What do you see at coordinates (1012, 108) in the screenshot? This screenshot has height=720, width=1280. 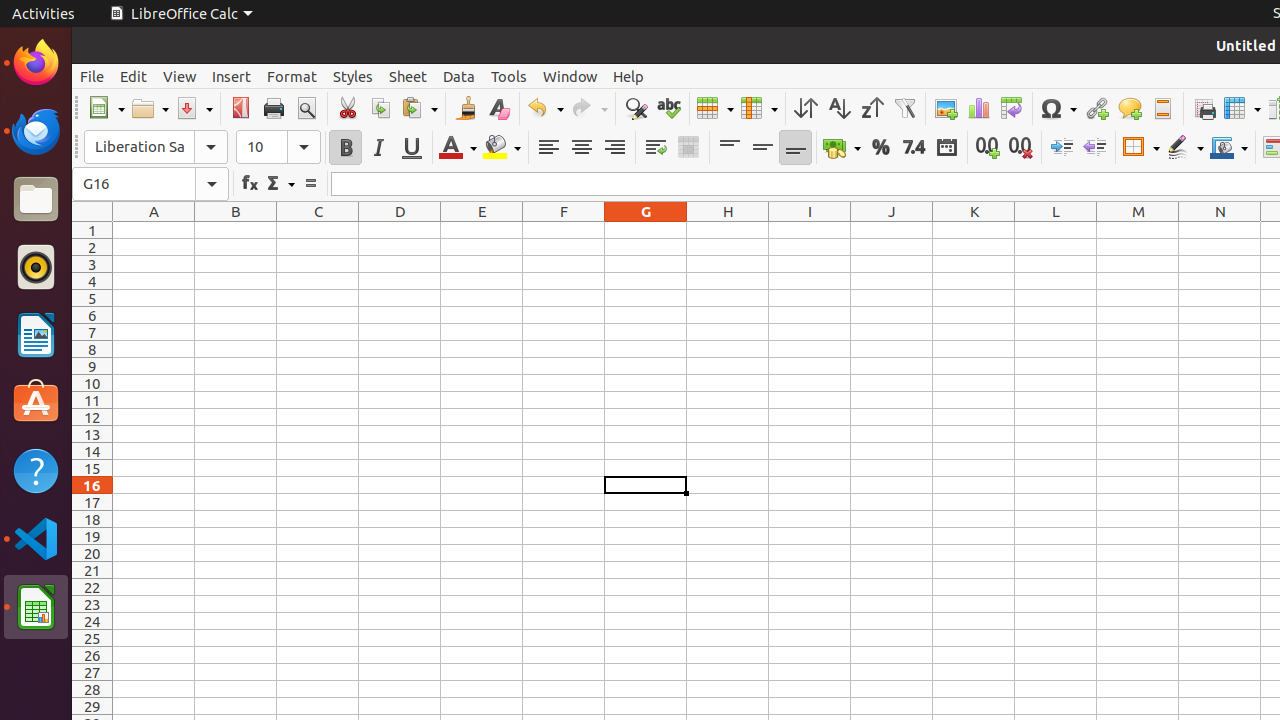 I see `Pivot Table` at bounding box center [1012, 108].